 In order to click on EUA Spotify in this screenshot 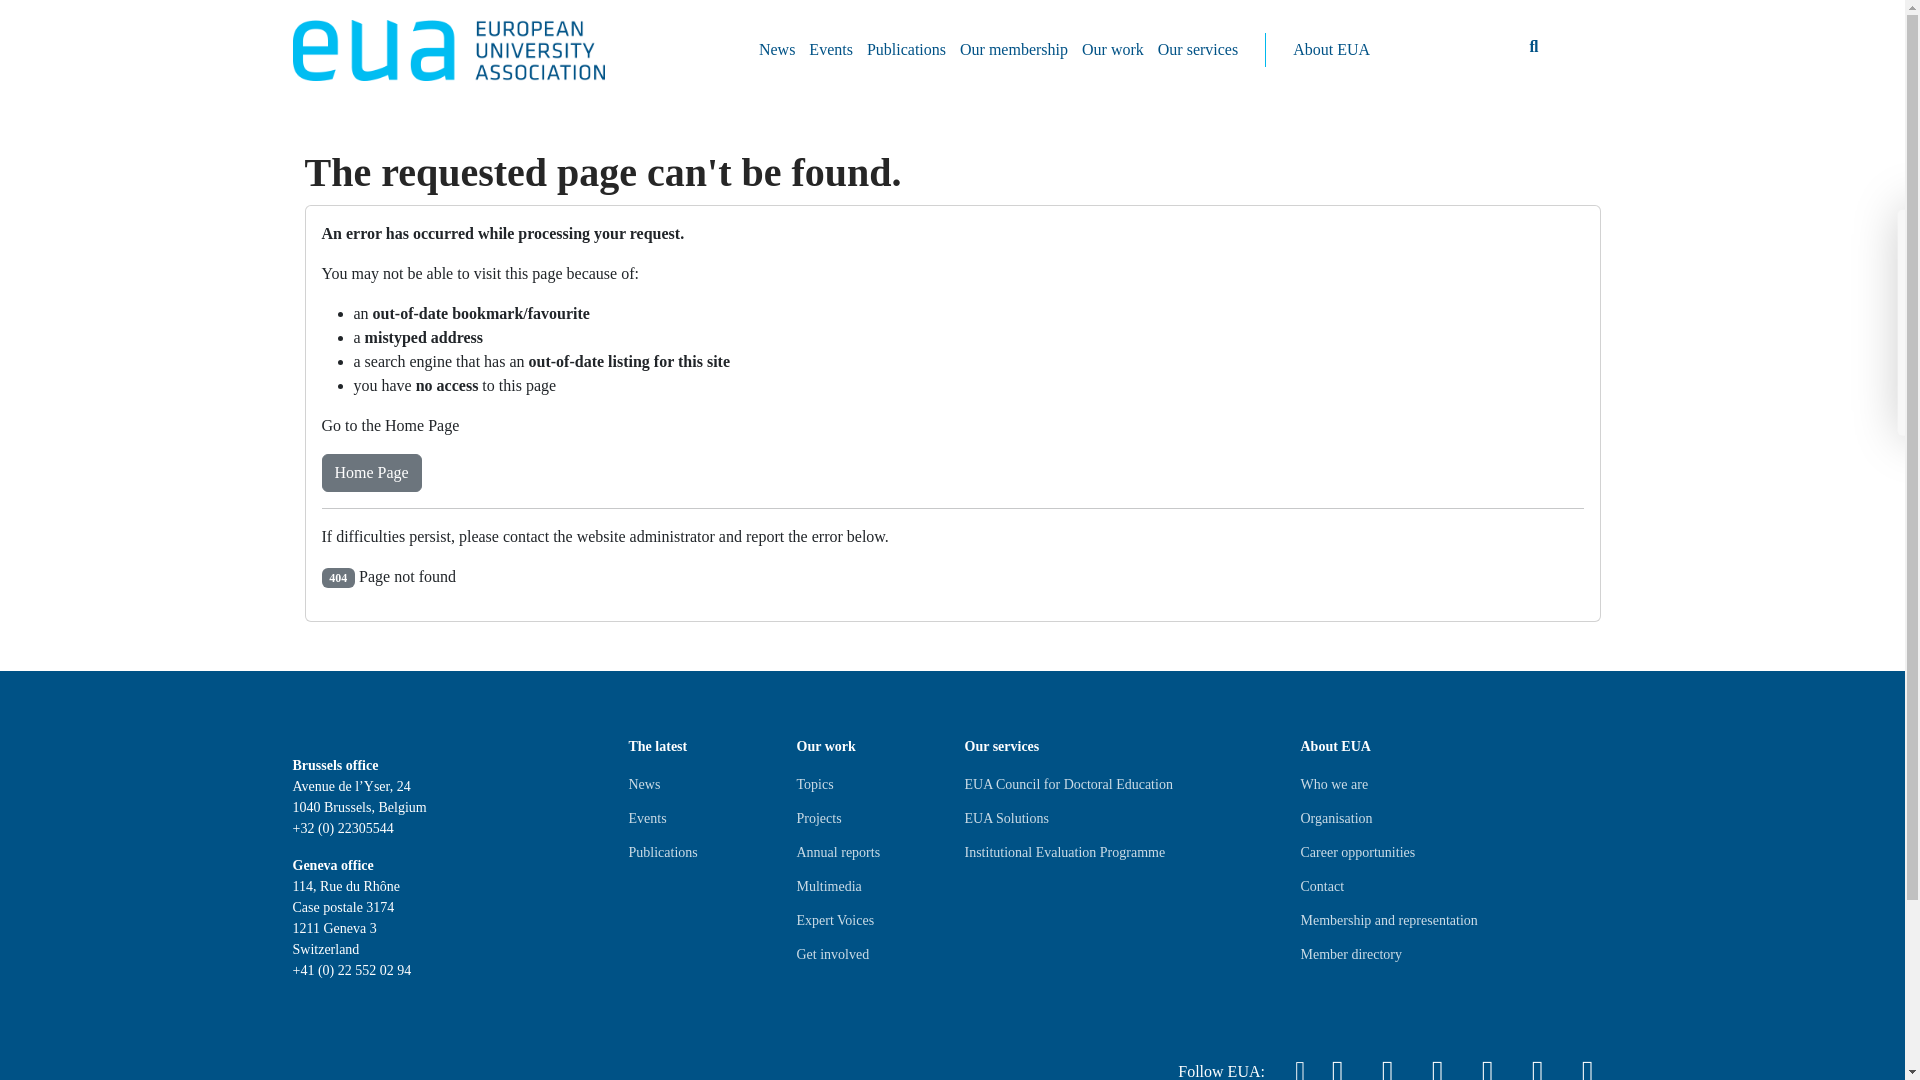, I will do `click(1537, 1063)`.